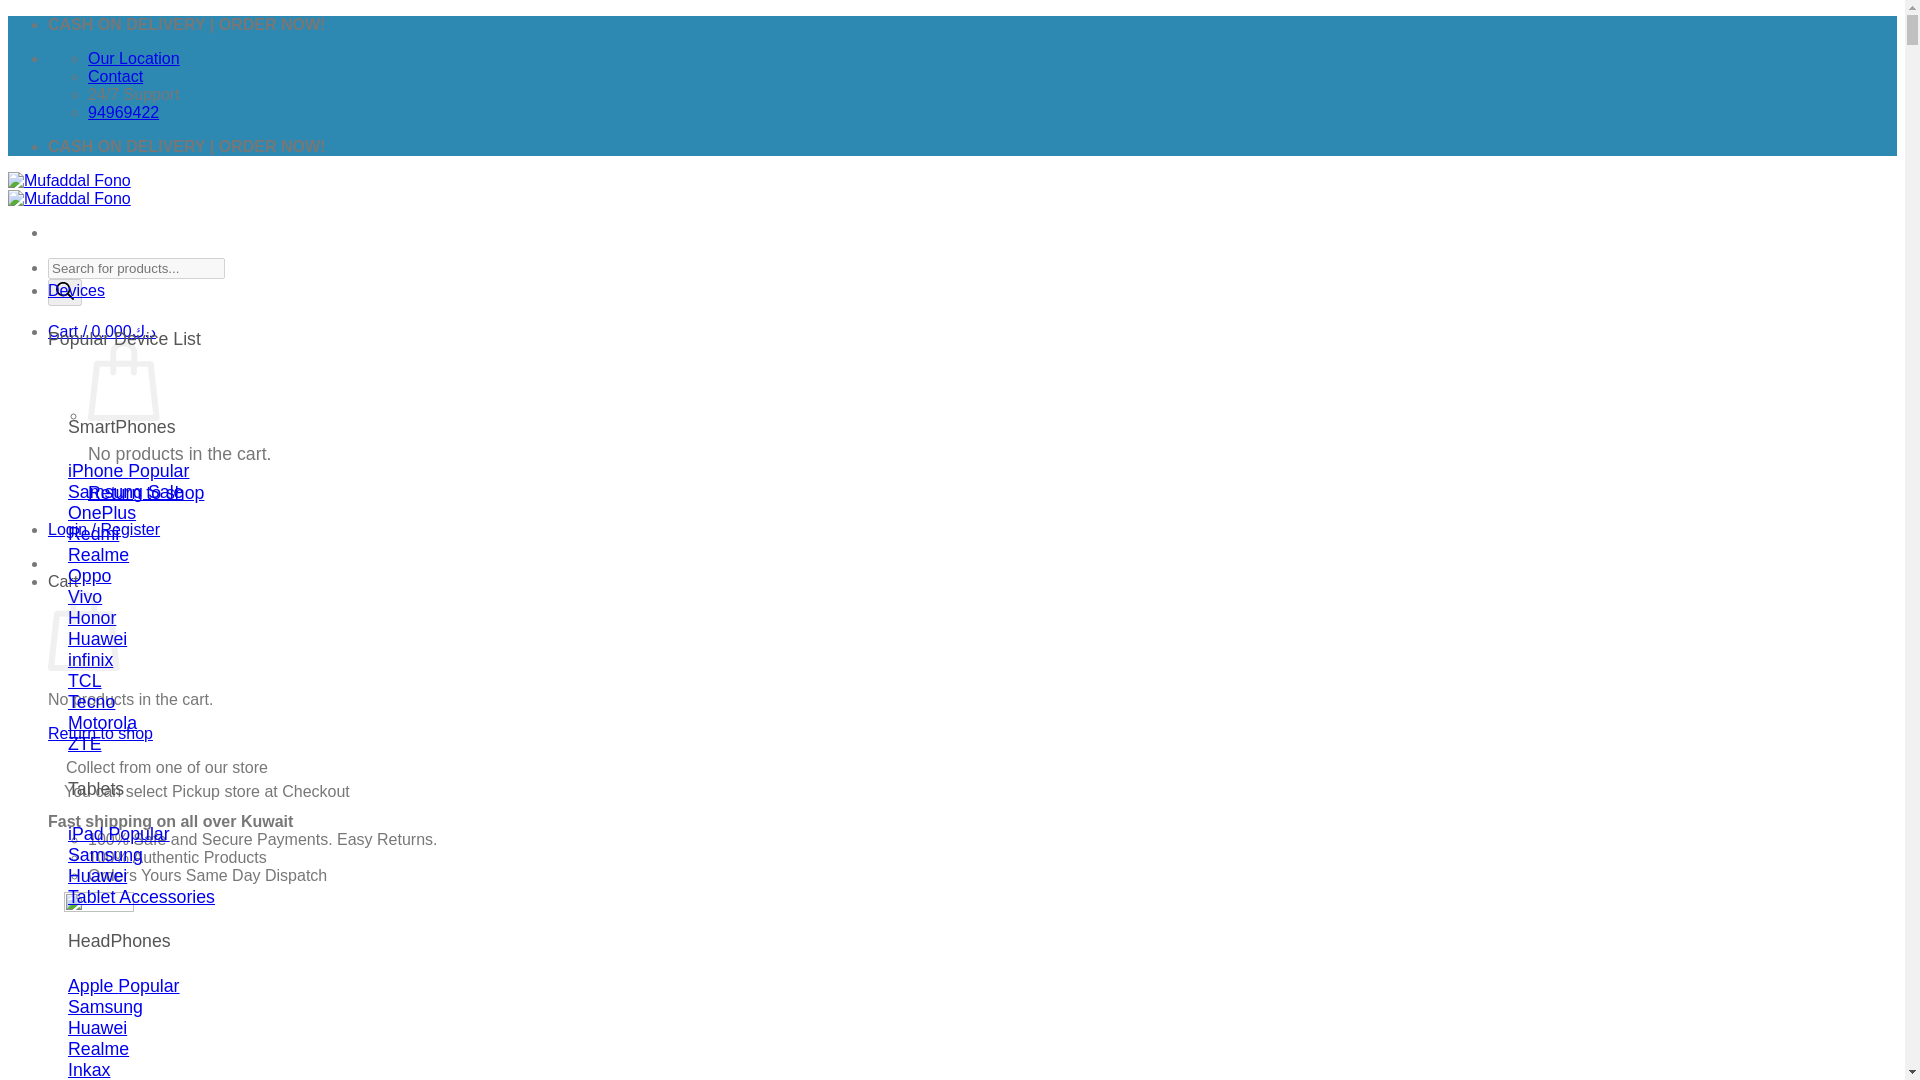 Image resolution: width=1920 pixels, height=1080 pixels. I want to click on Our Location, so click(134, 58).